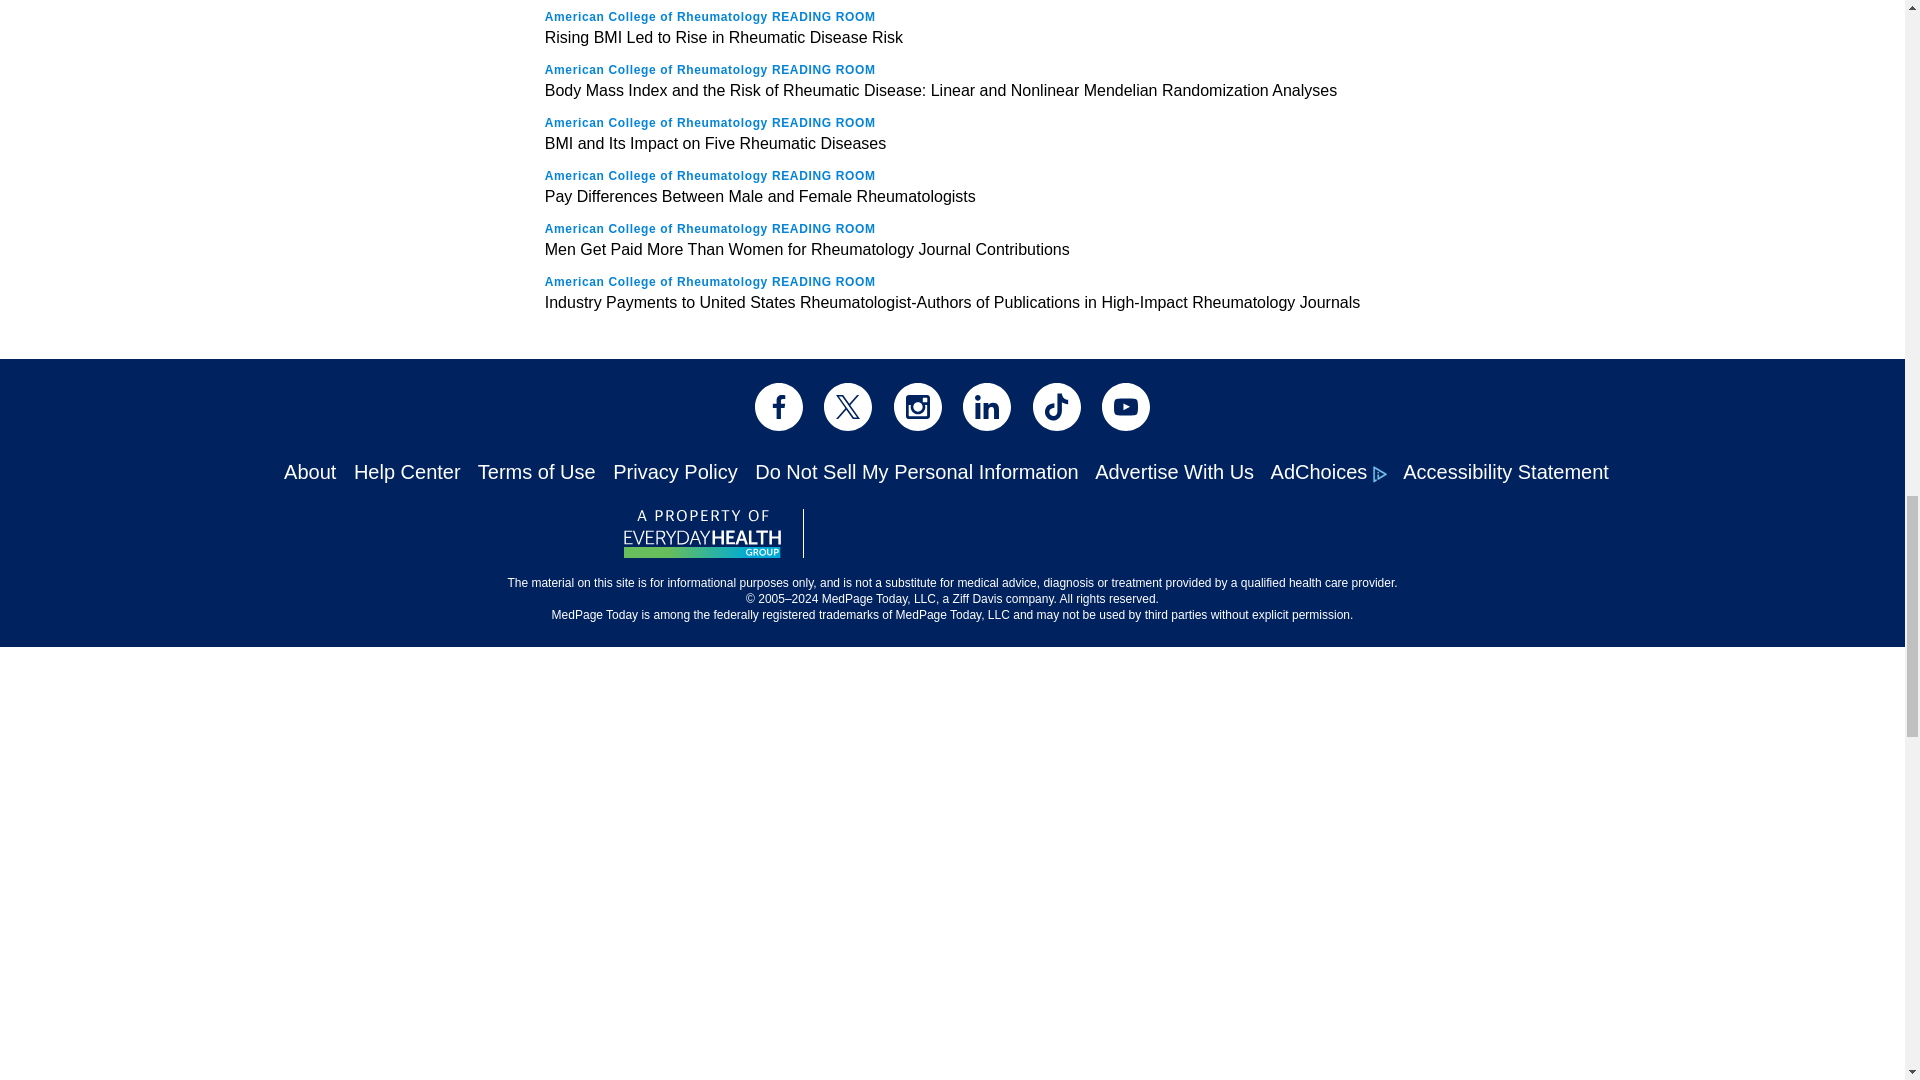  Describe the element at coordinates (918, 406) in the screenshot. I see `Visit us on Instagram. Opens in a new tab or window` at that location.